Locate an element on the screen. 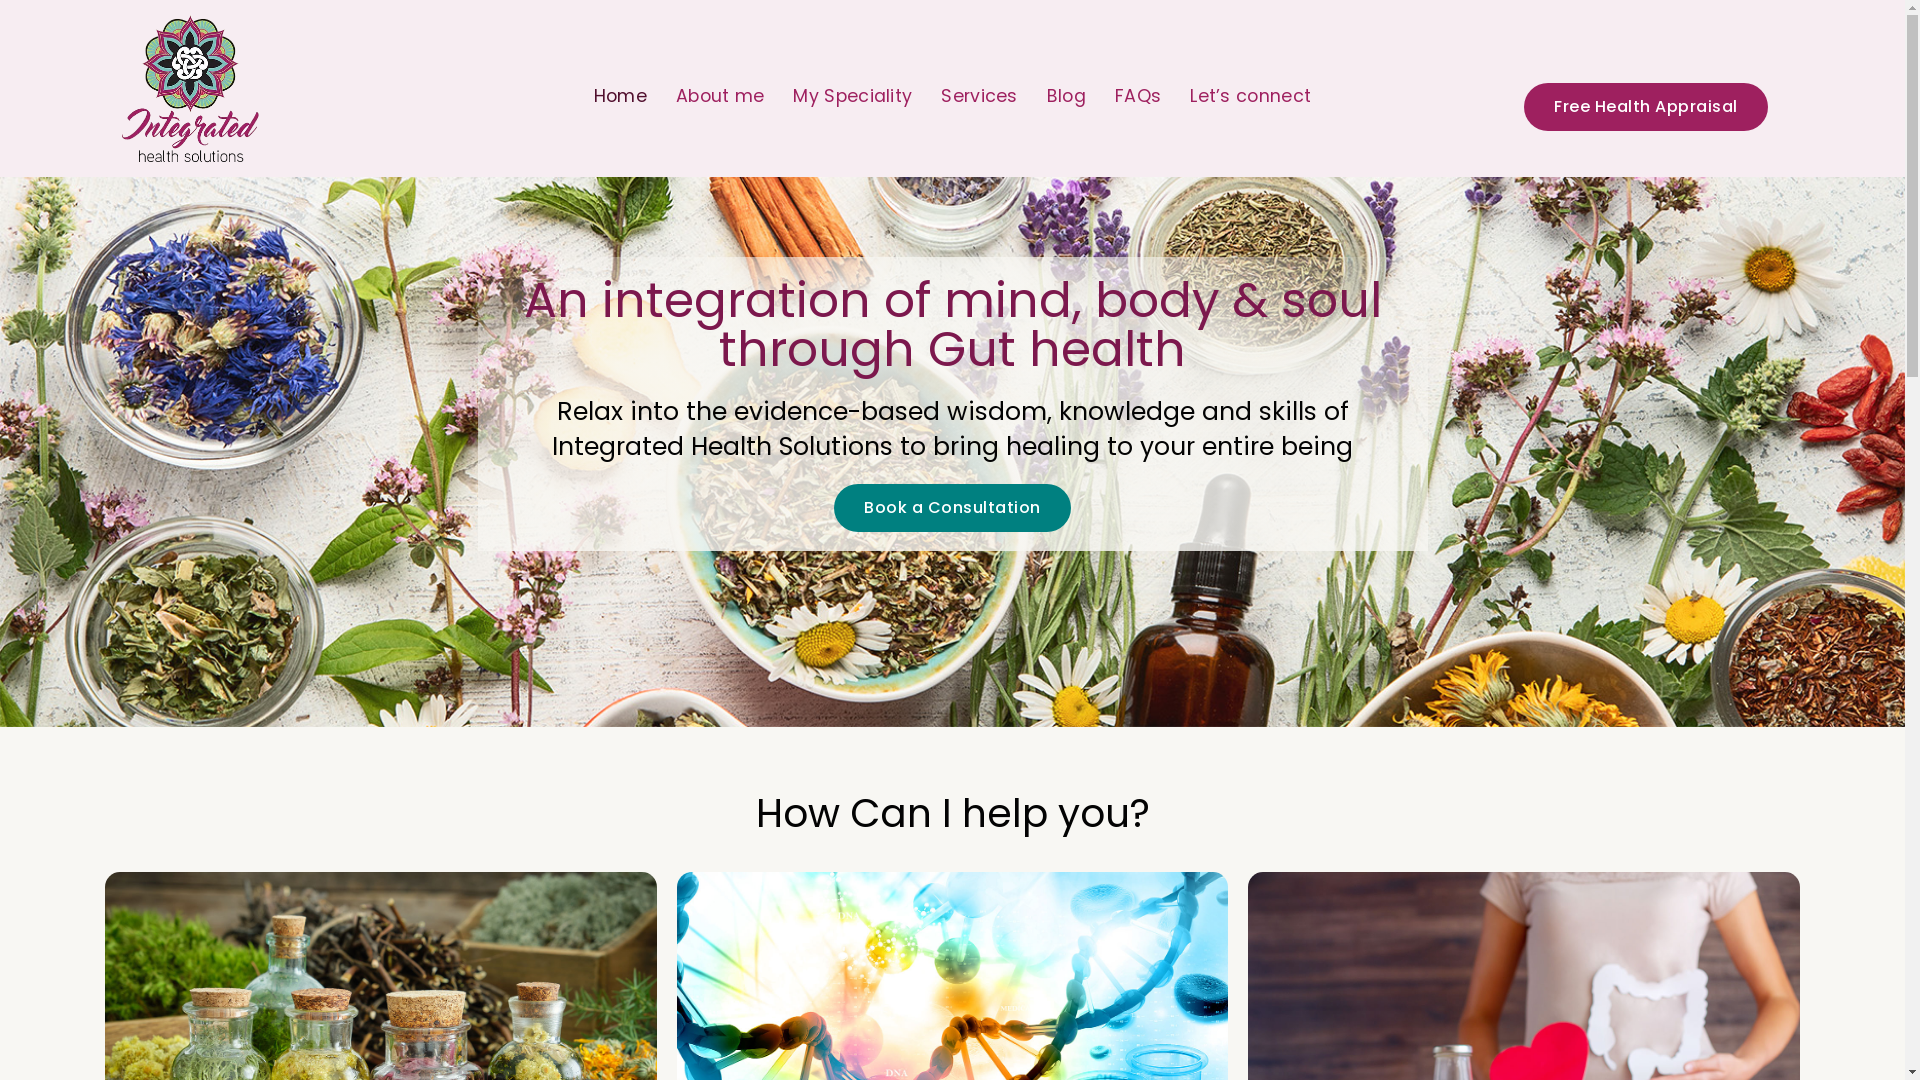 Image resolution: width=1920 pixels, height=1080 pixels. Free Health Appraisal is located at coordinates (1646, 107).